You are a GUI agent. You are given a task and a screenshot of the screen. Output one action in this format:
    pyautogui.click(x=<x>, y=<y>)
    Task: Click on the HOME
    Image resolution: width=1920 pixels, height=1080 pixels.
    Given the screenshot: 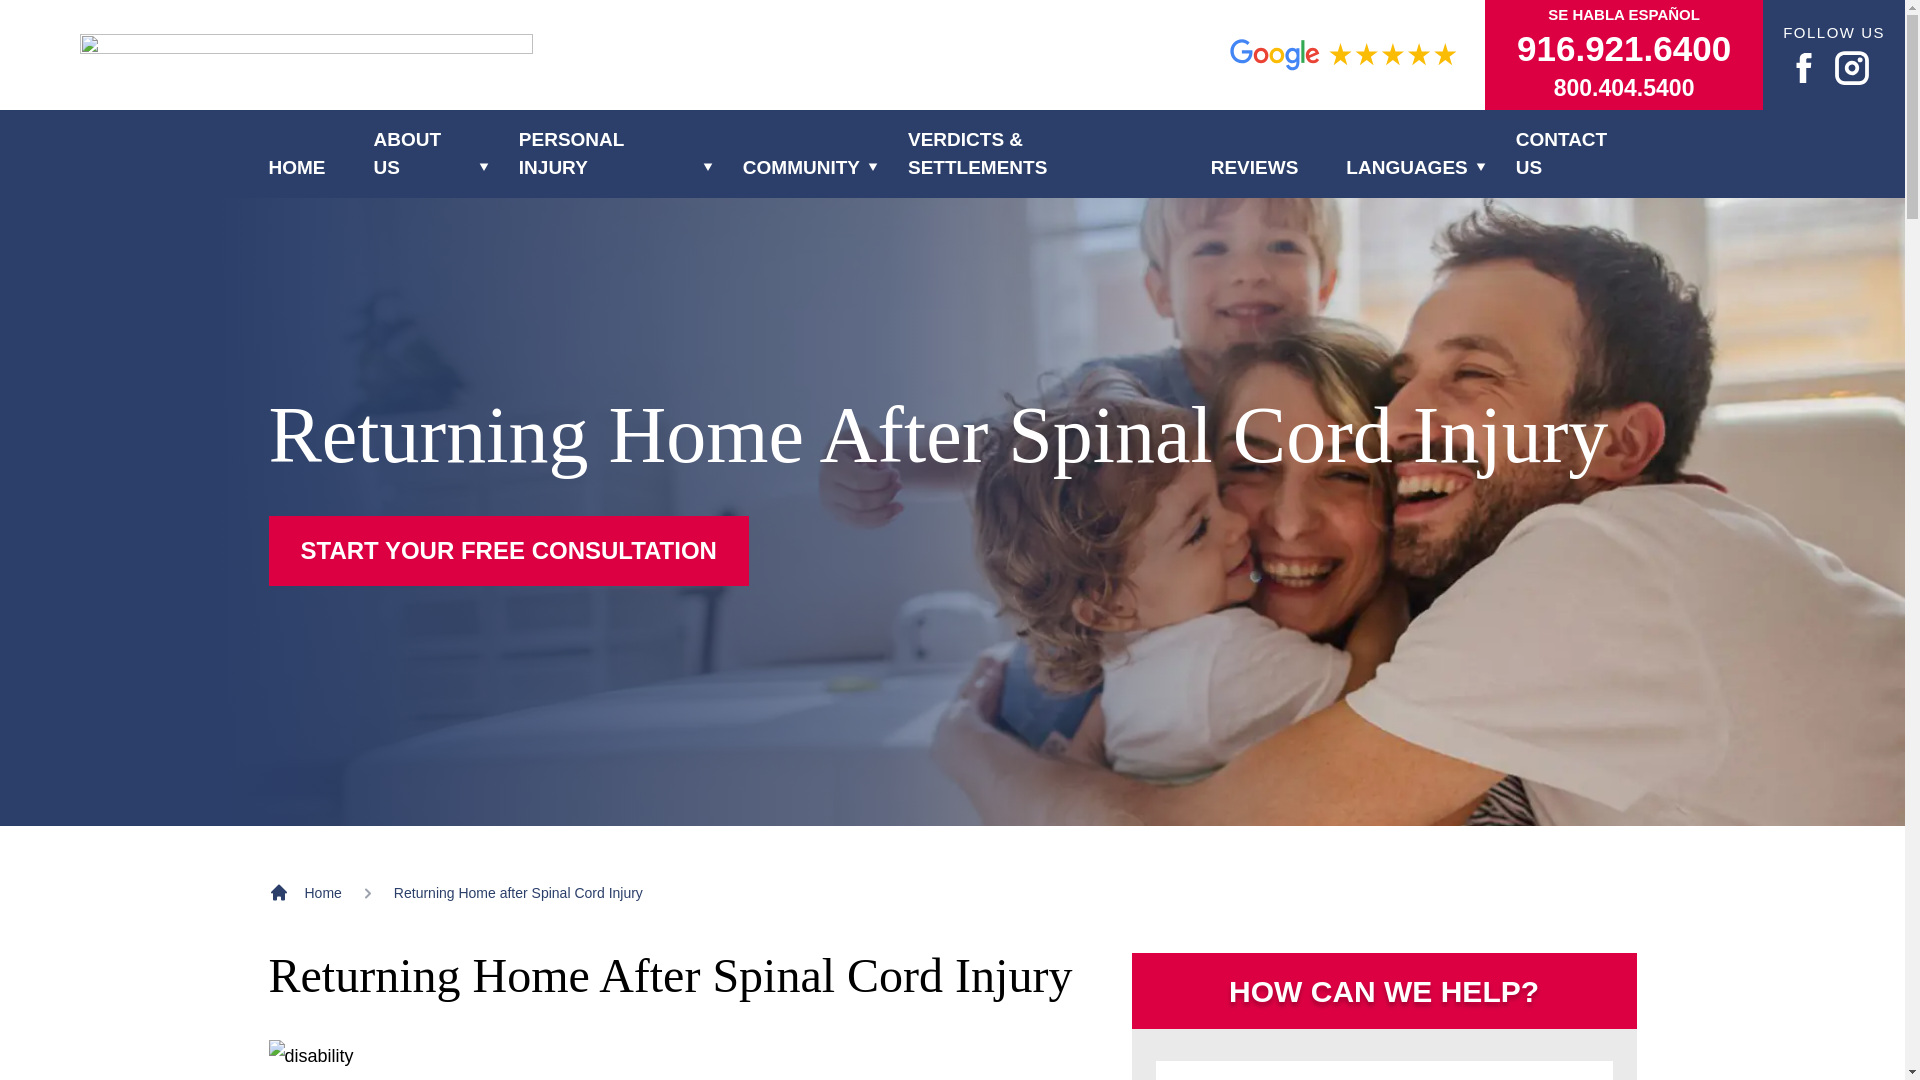 What is the action you would take?
    pyautogui.click(x=296, y=168)
    